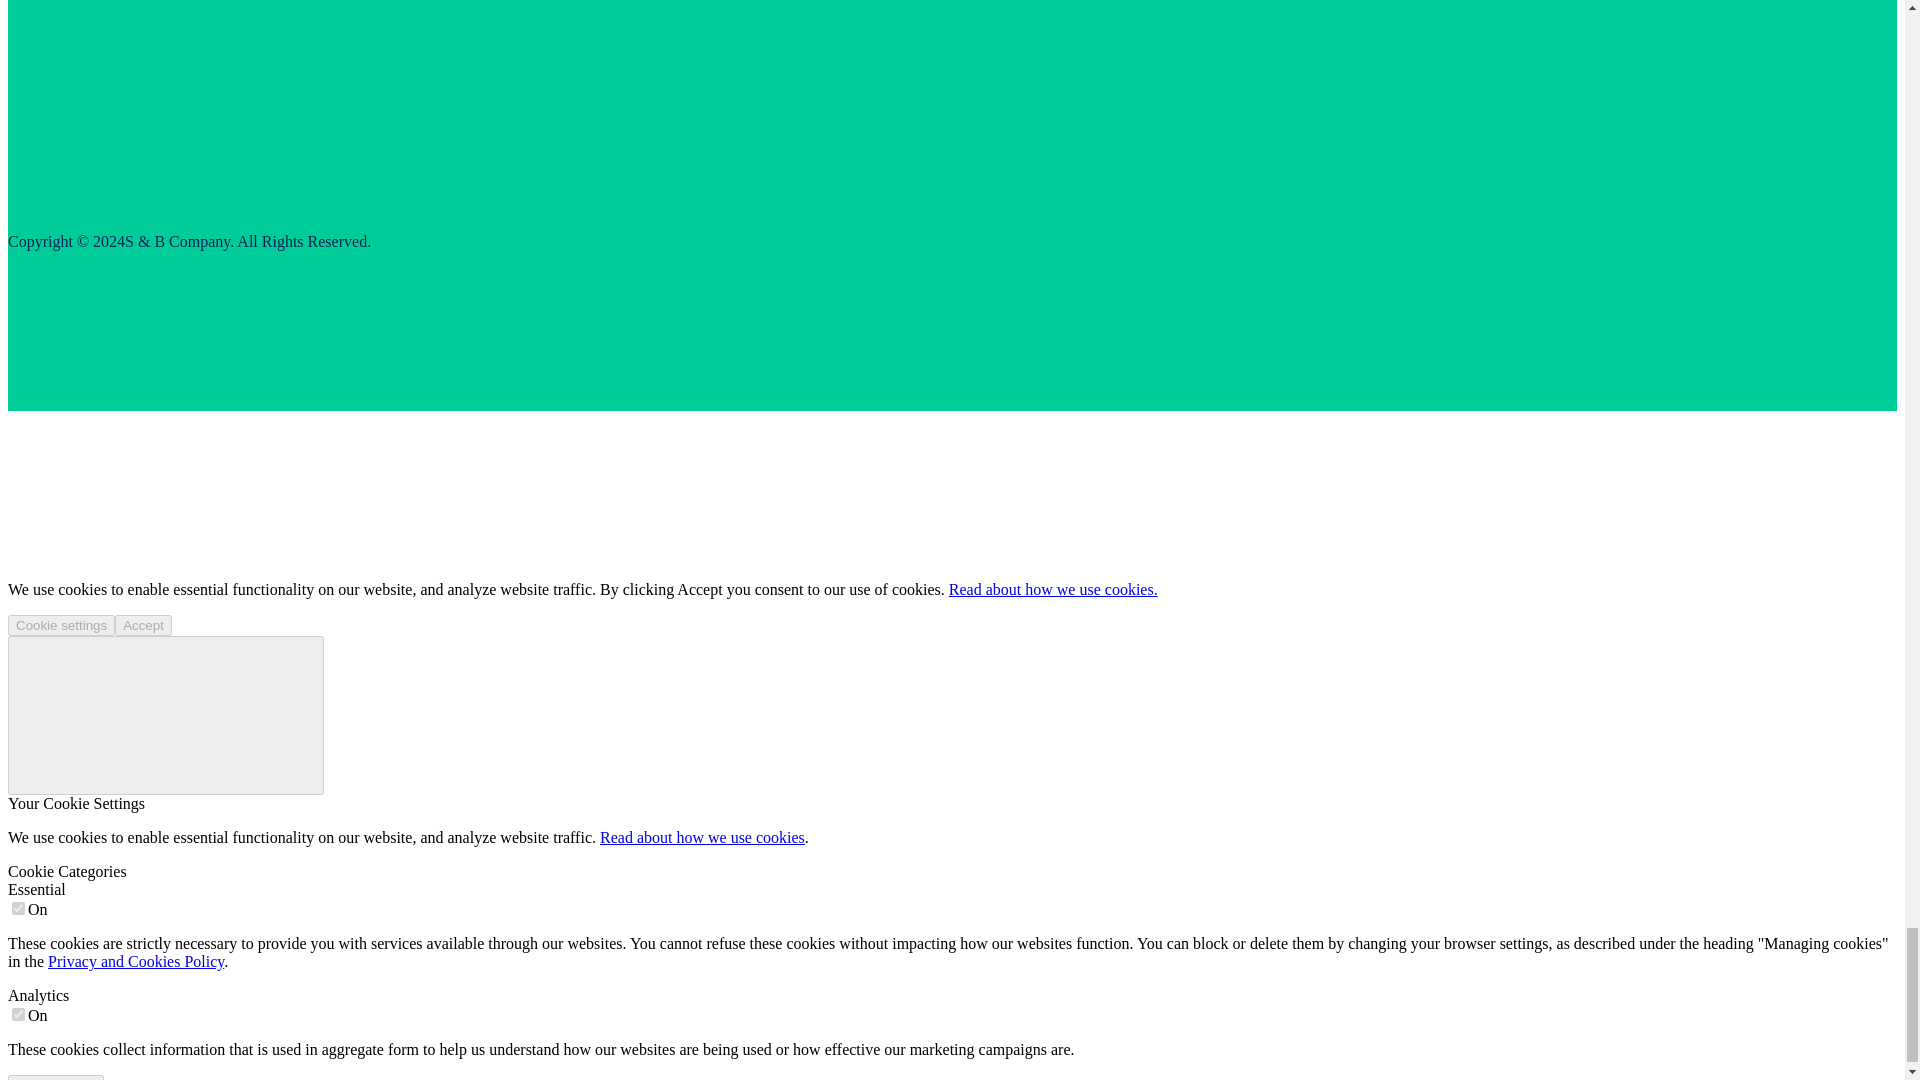 The image size is (1920, 1080). Describe the element at coordinates (18, 908) in the screenshot. I see `on` at that location.